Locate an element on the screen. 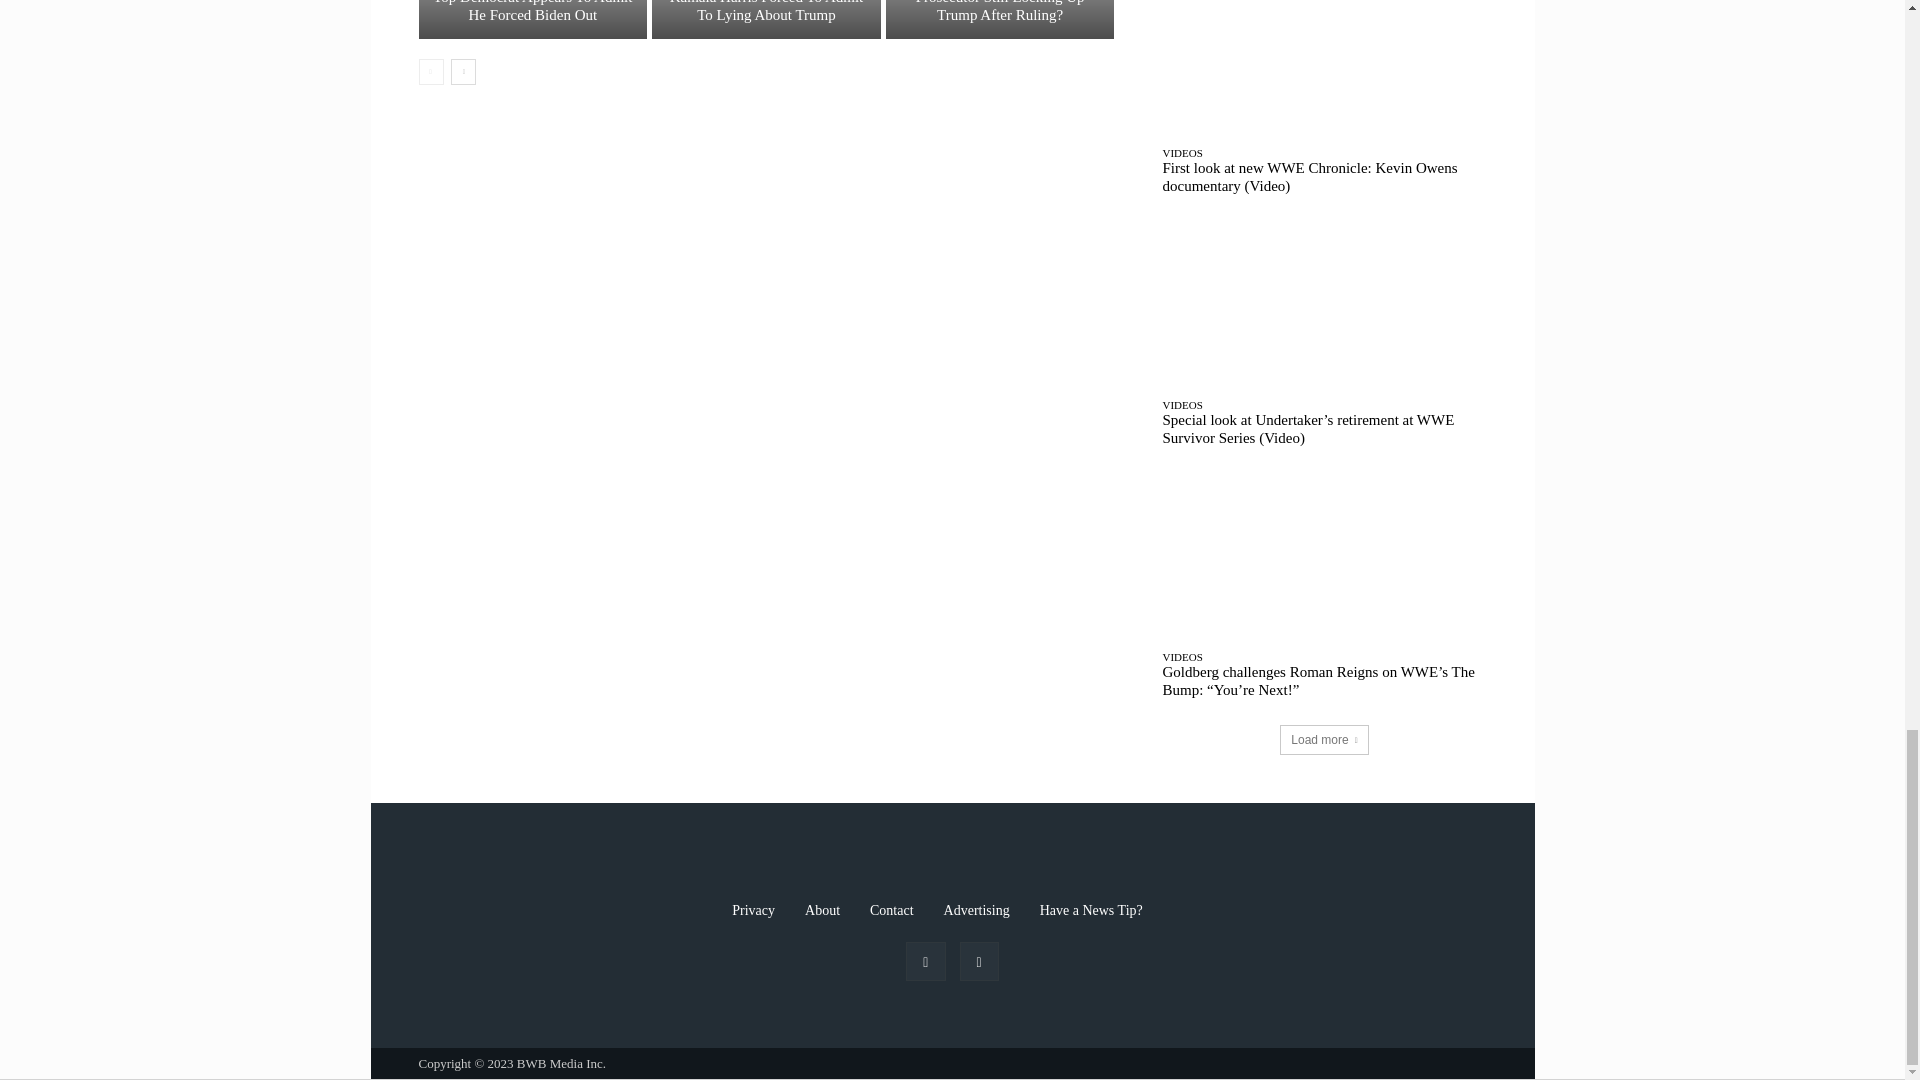 The image size is (1920, 1080). Top Democrat Appears To Admit He Forced Biden Out is located at coordinates (532, 11).